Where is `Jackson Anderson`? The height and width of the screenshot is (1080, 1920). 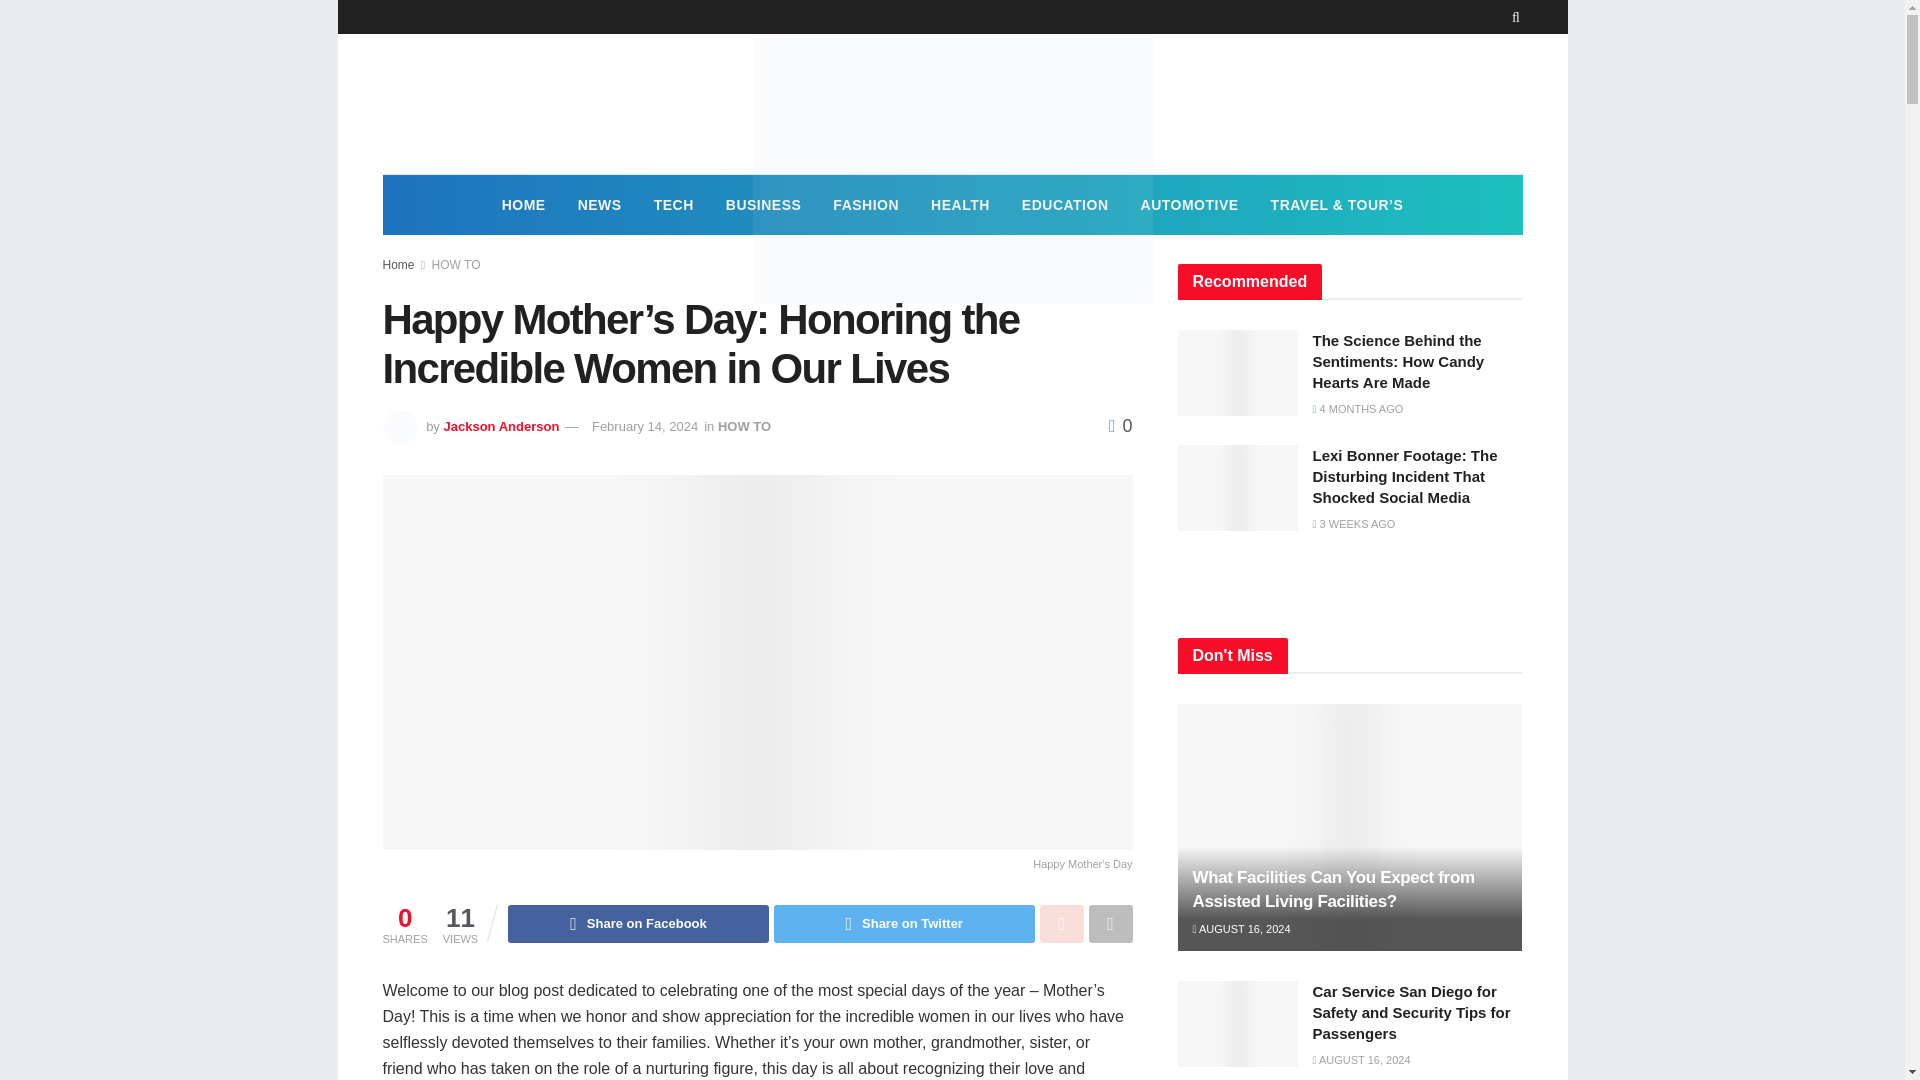
Jackson Anderson is located at coordinates (500, 426).